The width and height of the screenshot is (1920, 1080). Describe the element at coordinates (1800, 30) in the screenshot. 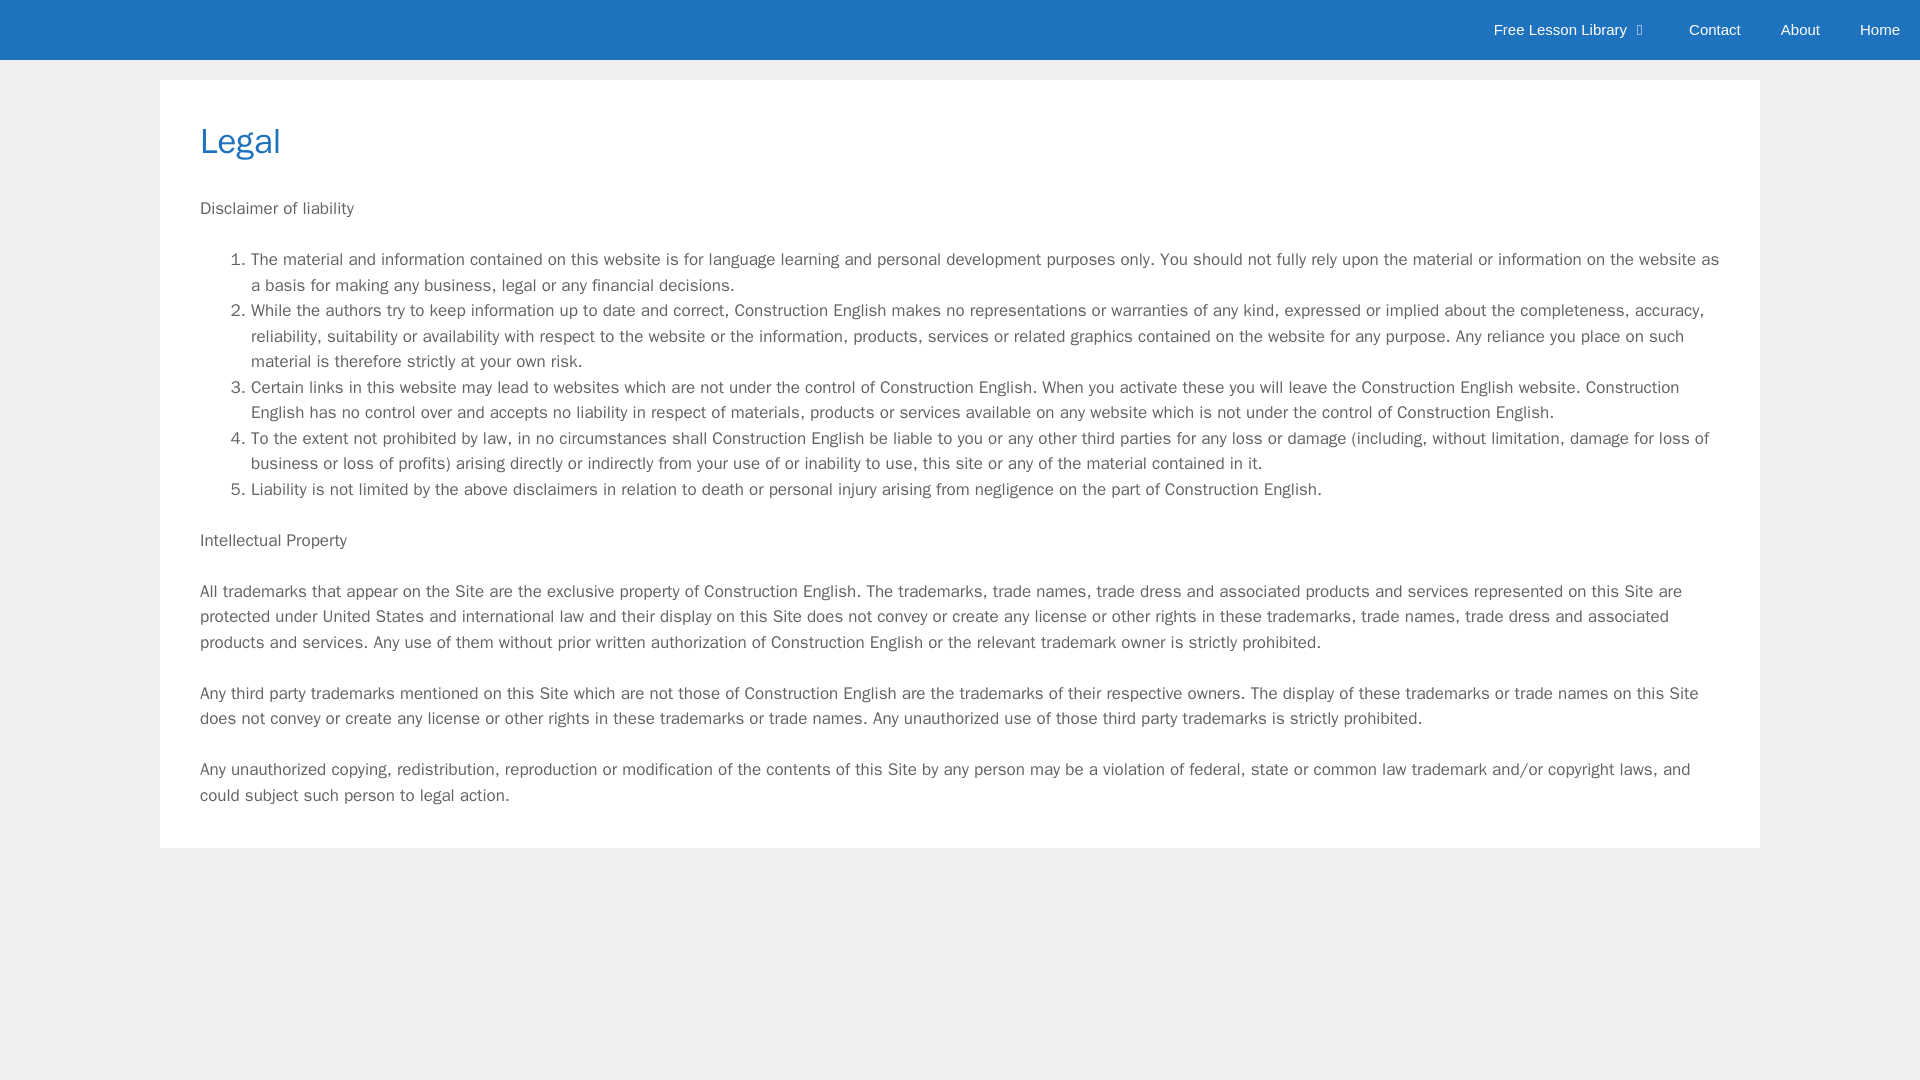

I see `About` at that location.